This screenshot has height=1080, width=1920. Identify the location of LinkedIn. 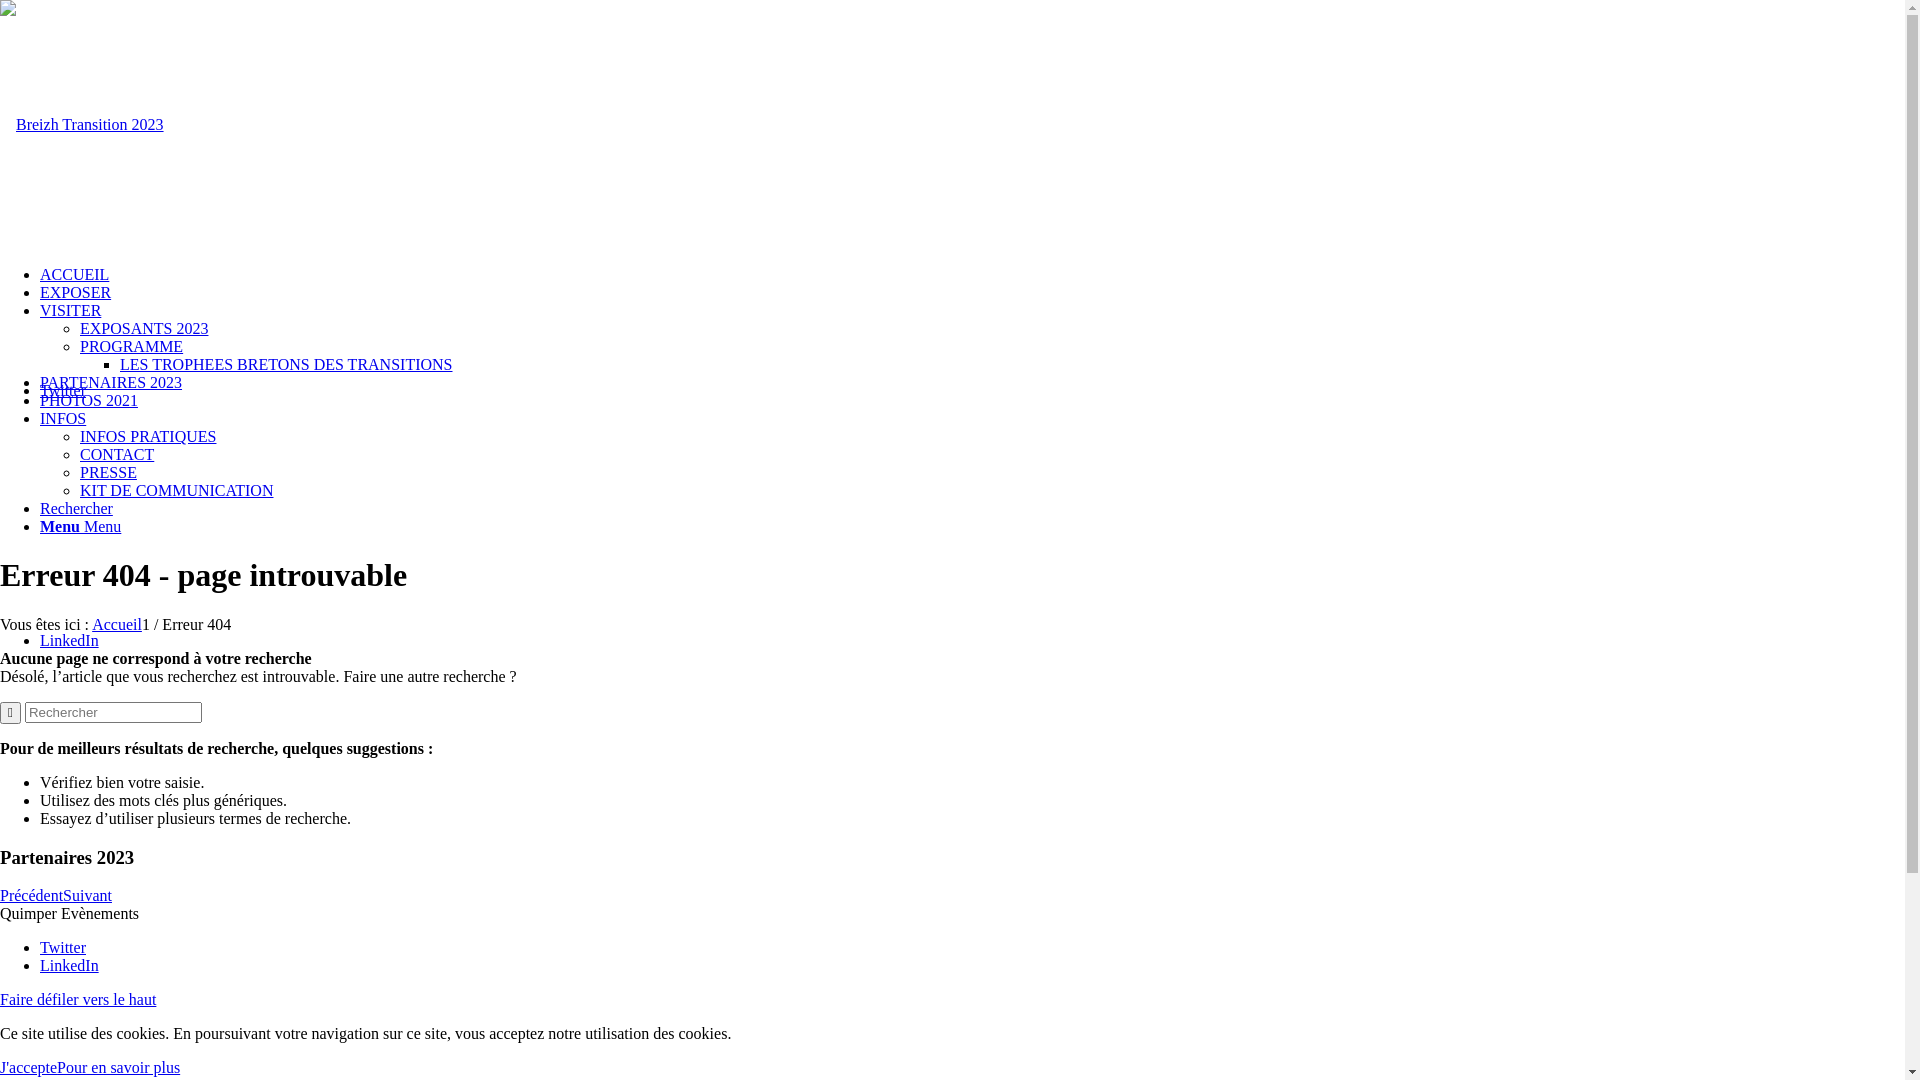
(70, 966).